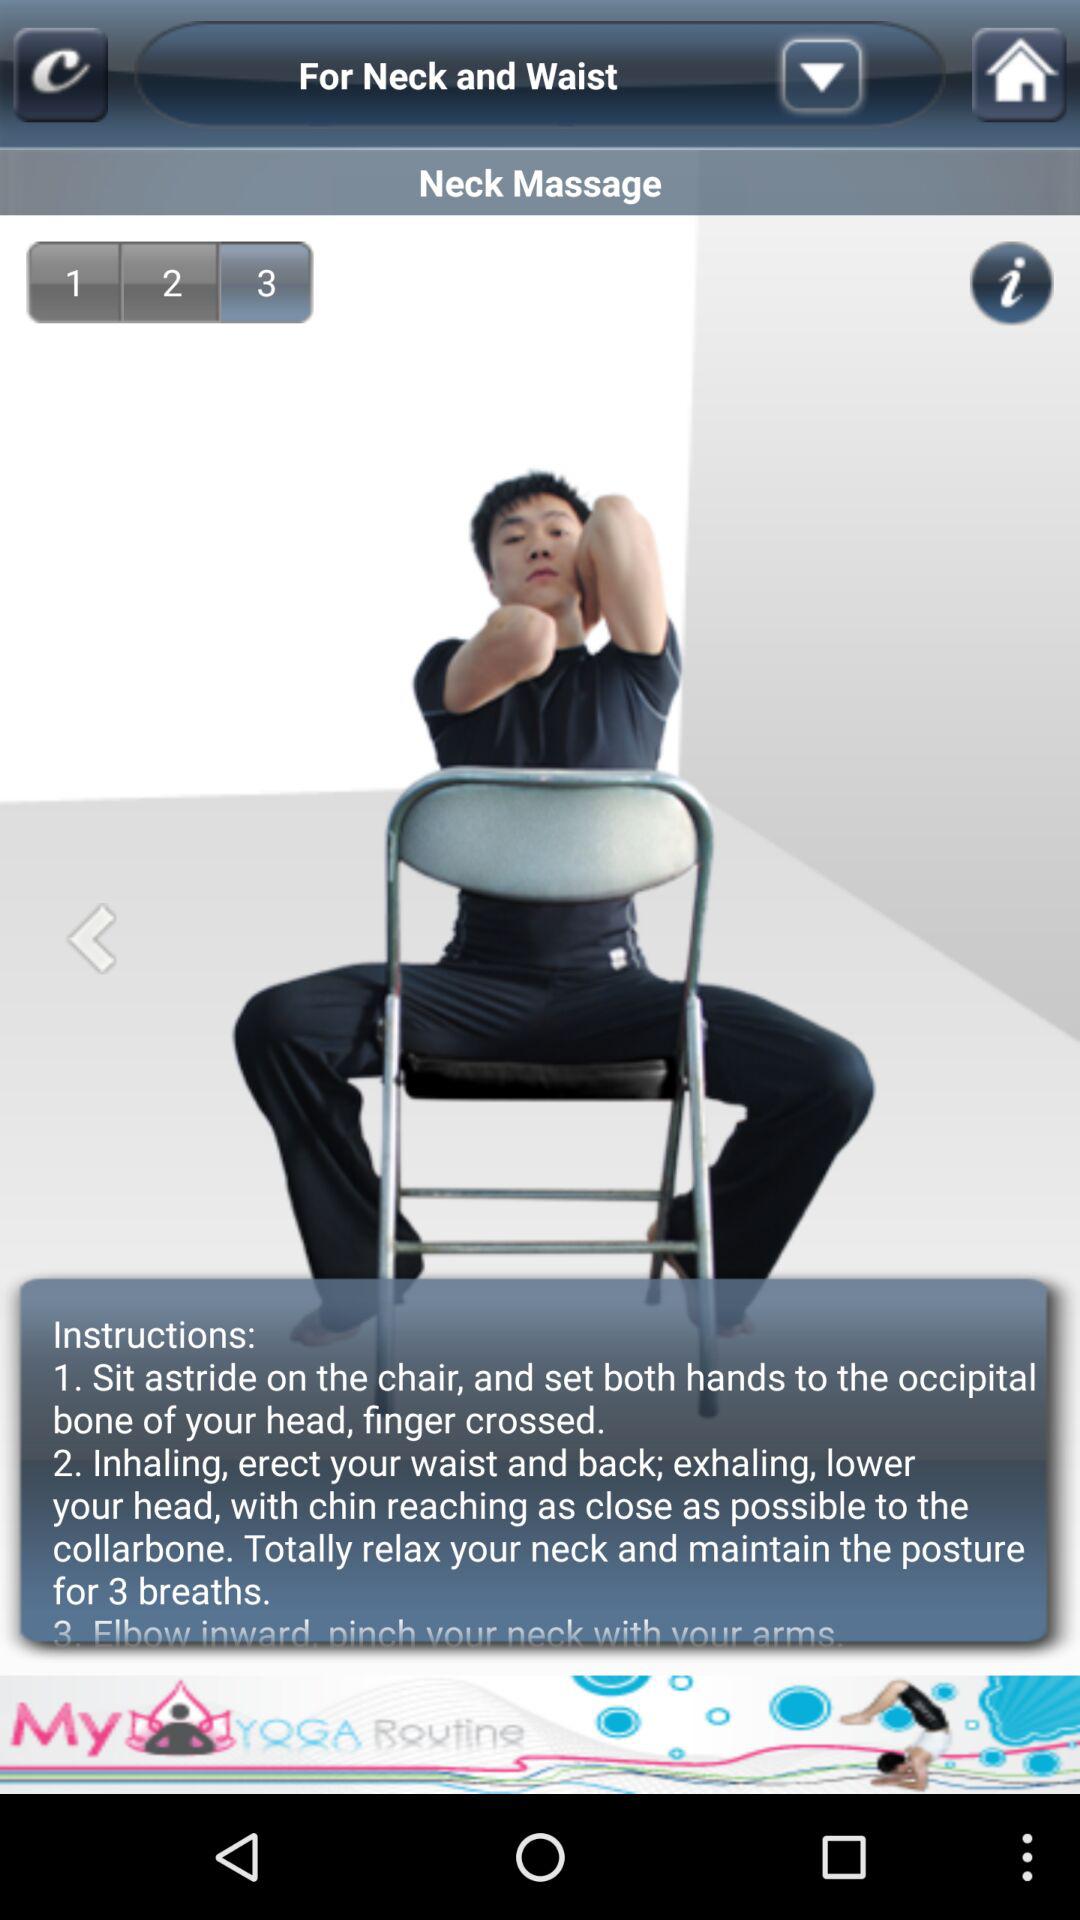 The height and width of the screenshot is (1920, 1080). Describe the element at coordinates (1018, 74) in the screenshot. I see `select item above neck massage` at that location.